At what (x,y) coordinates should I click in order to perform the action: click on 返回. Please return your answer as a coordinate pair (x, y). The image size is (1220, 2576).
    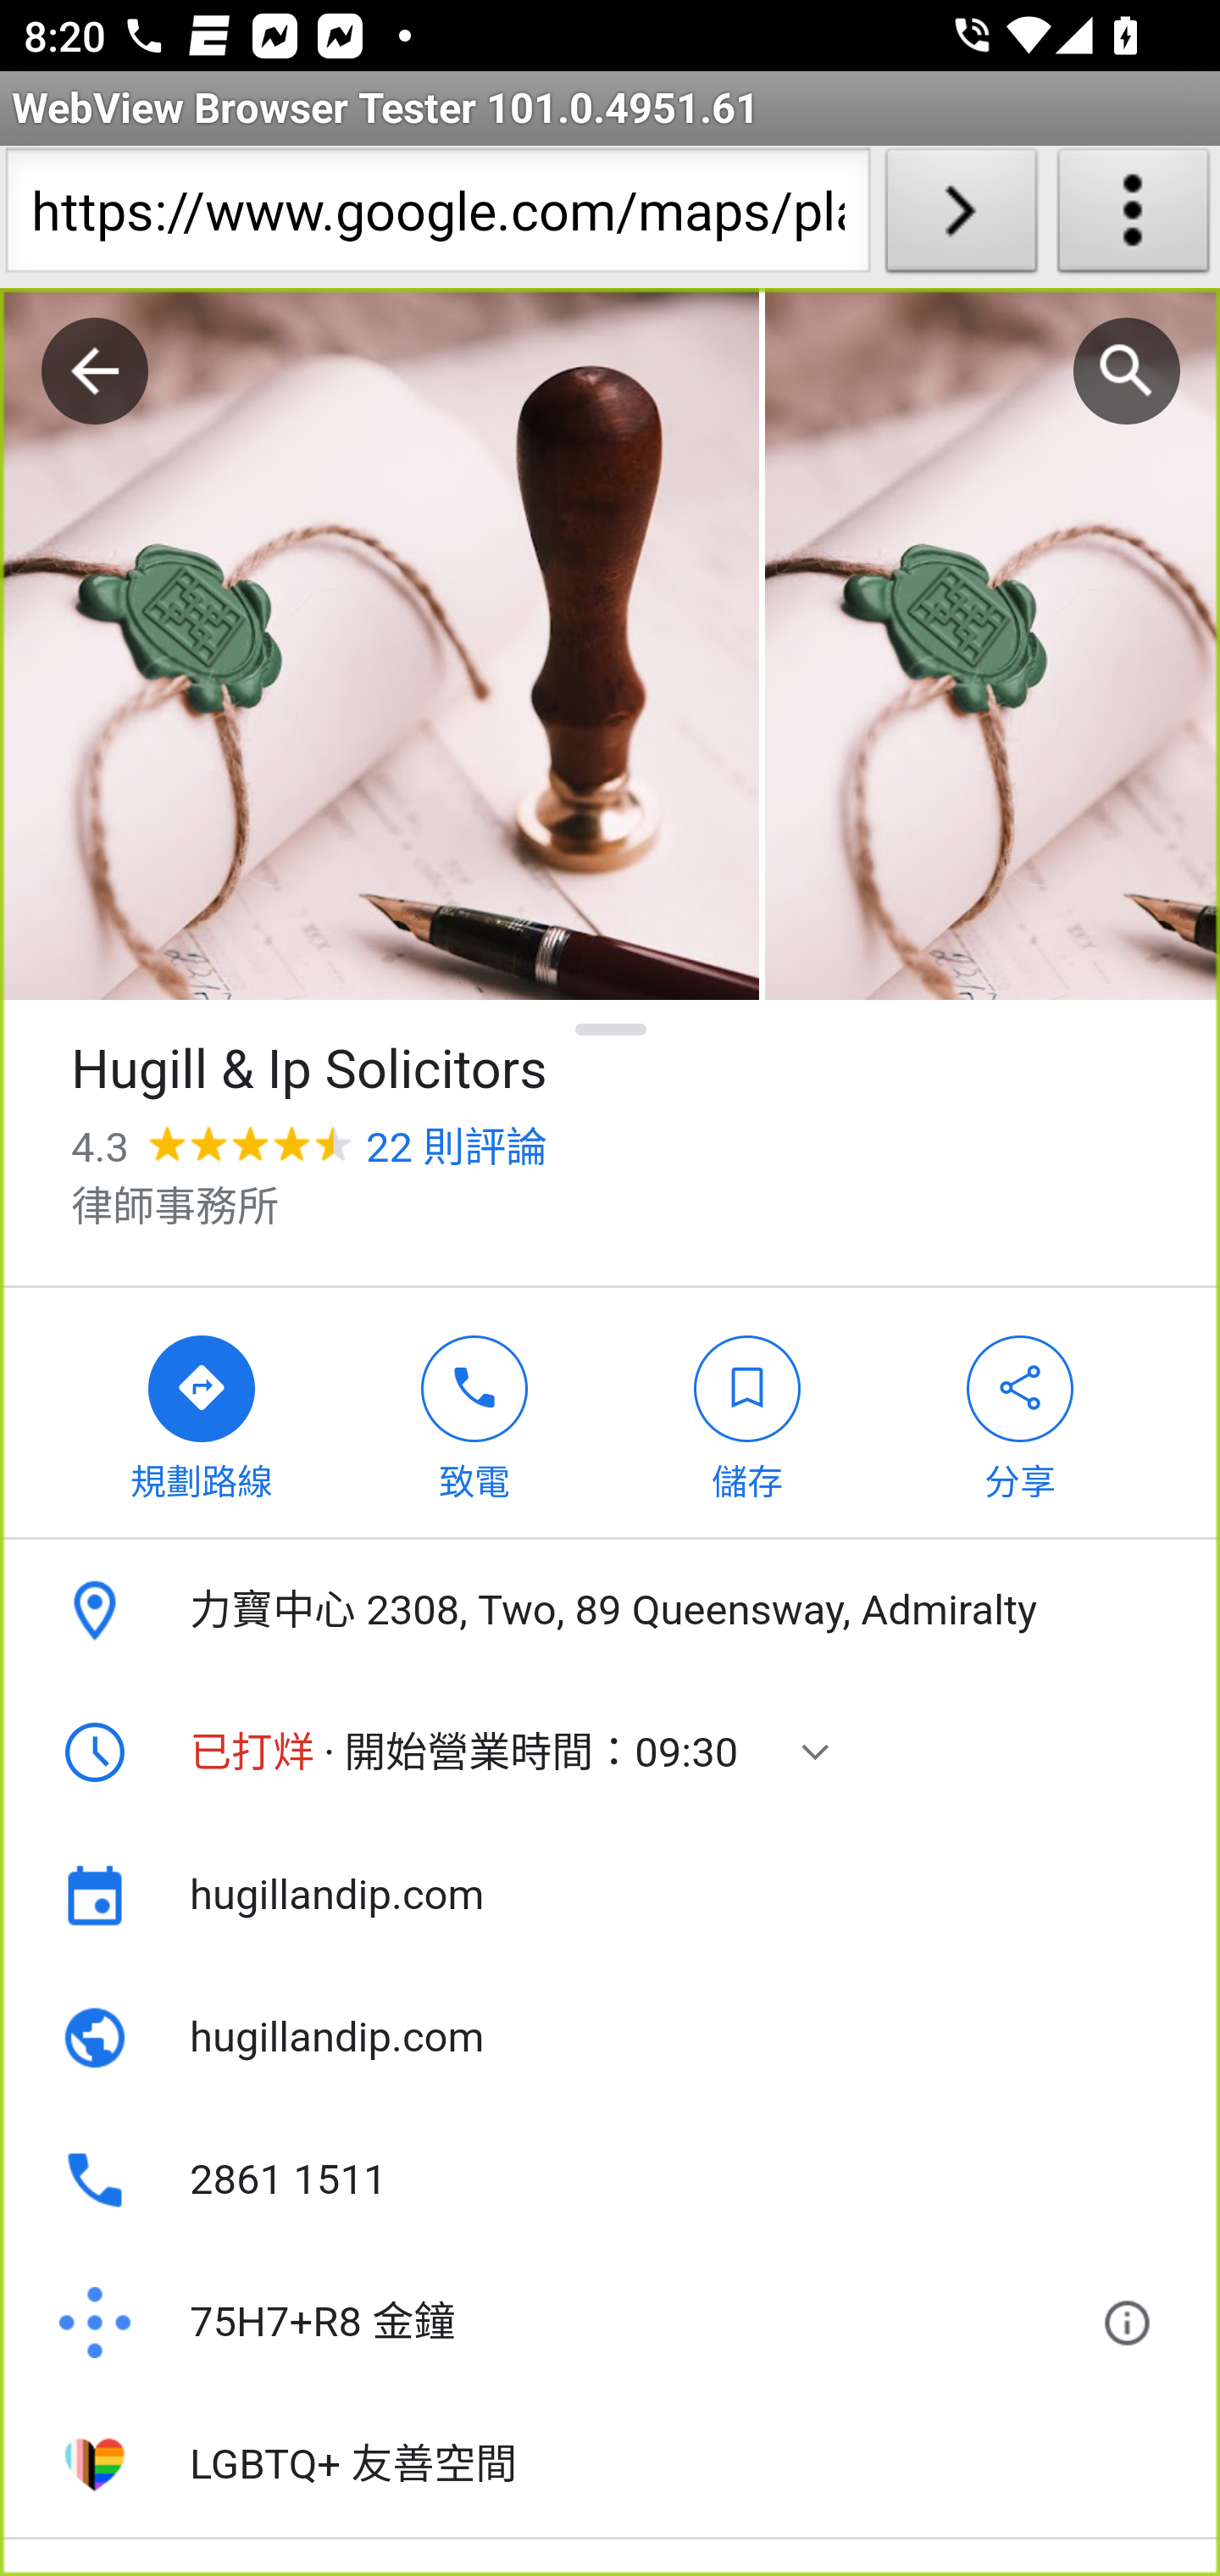
    Looking at the image, I should click on (95, 371).